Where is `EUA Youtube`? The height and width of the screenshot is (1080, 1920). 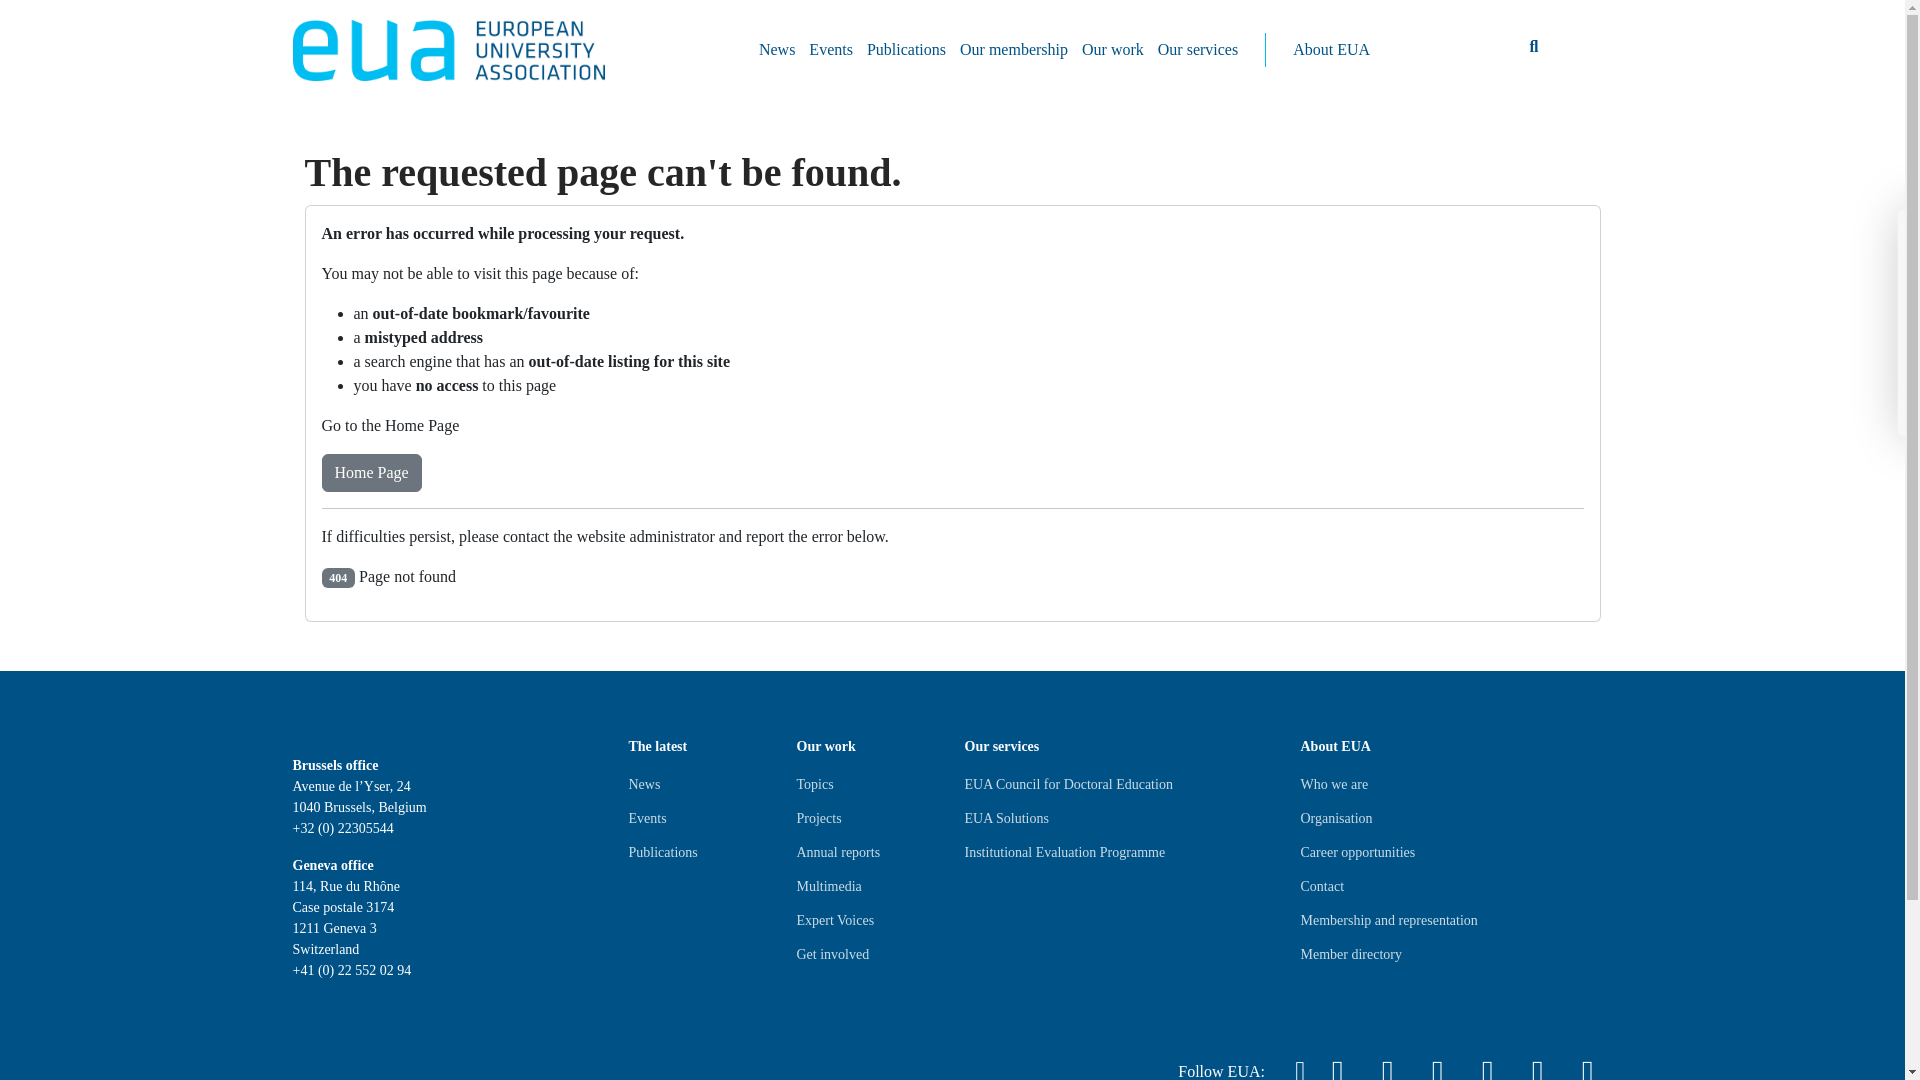 EUA Youtube is located at coordinates (1486, 1063).